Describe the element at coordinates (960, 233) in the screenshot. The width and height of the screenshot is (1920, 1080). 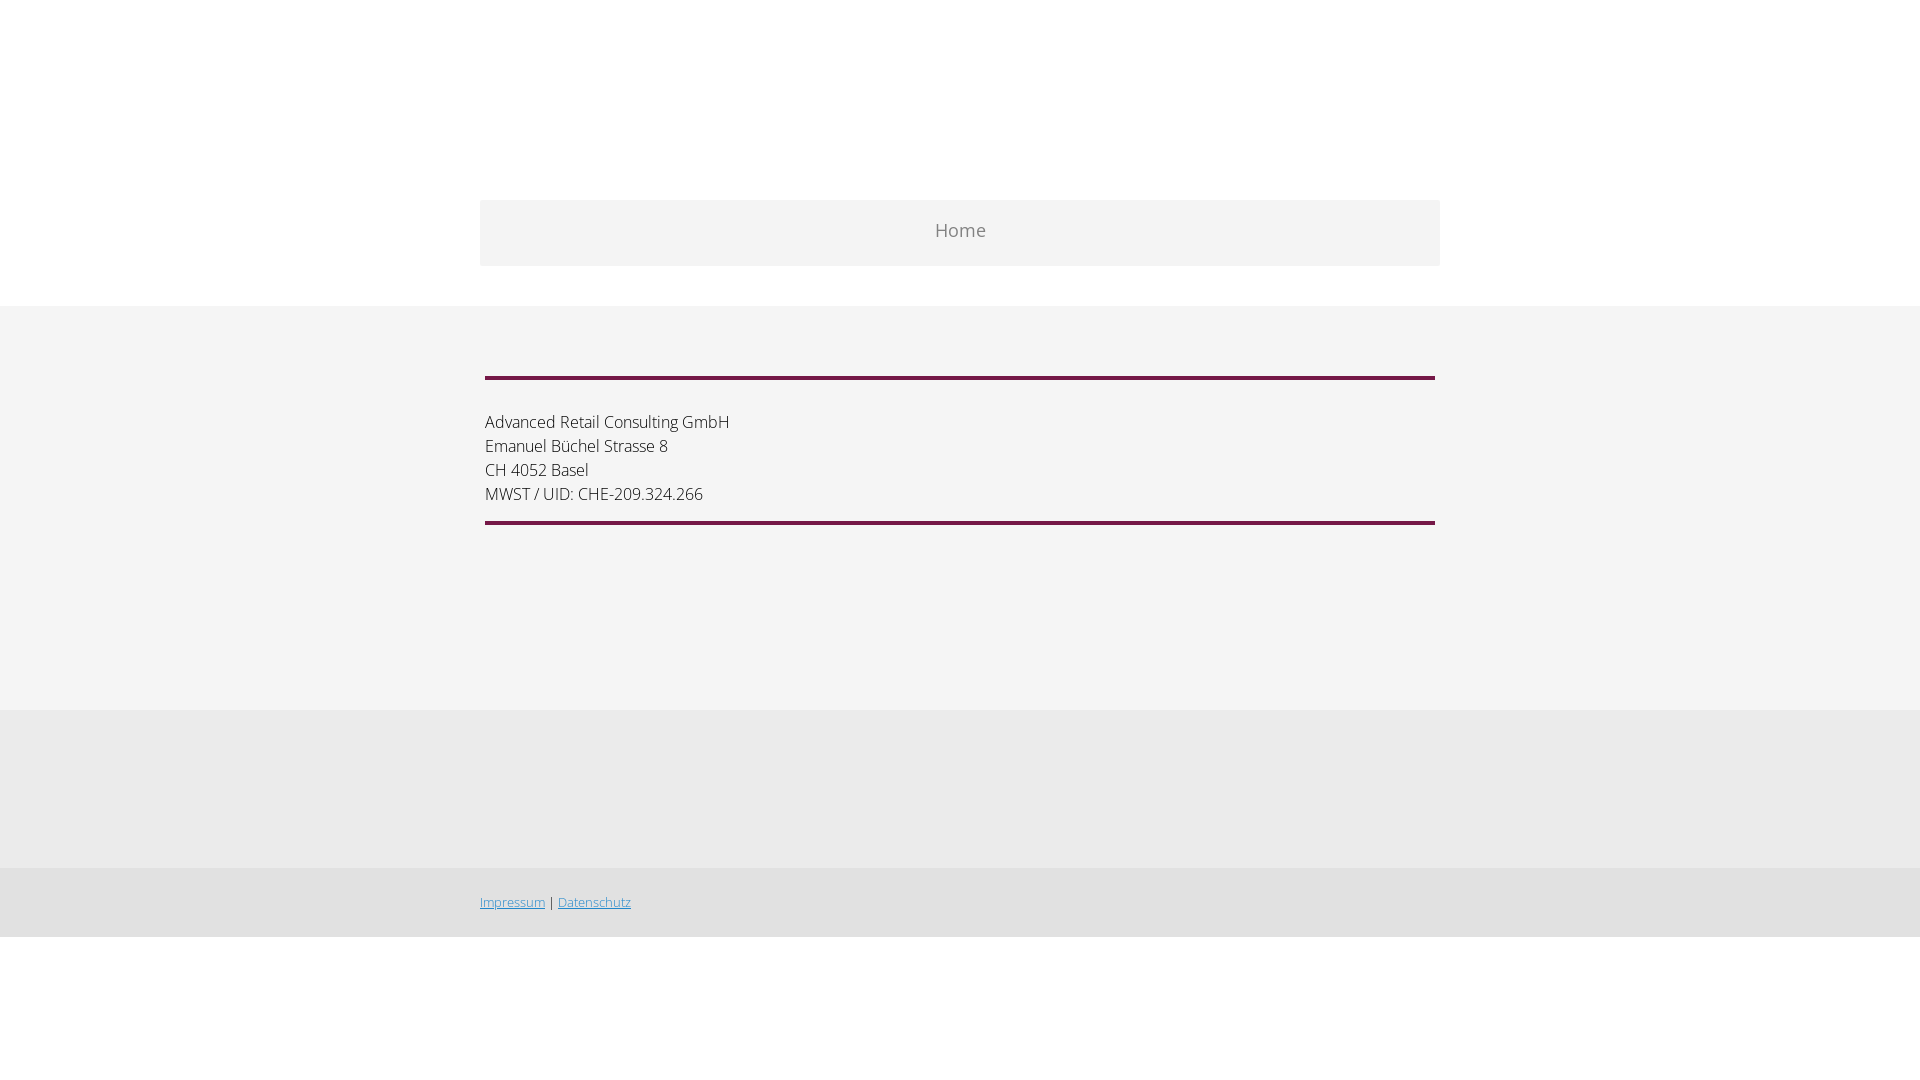
I see `Home` at that location.